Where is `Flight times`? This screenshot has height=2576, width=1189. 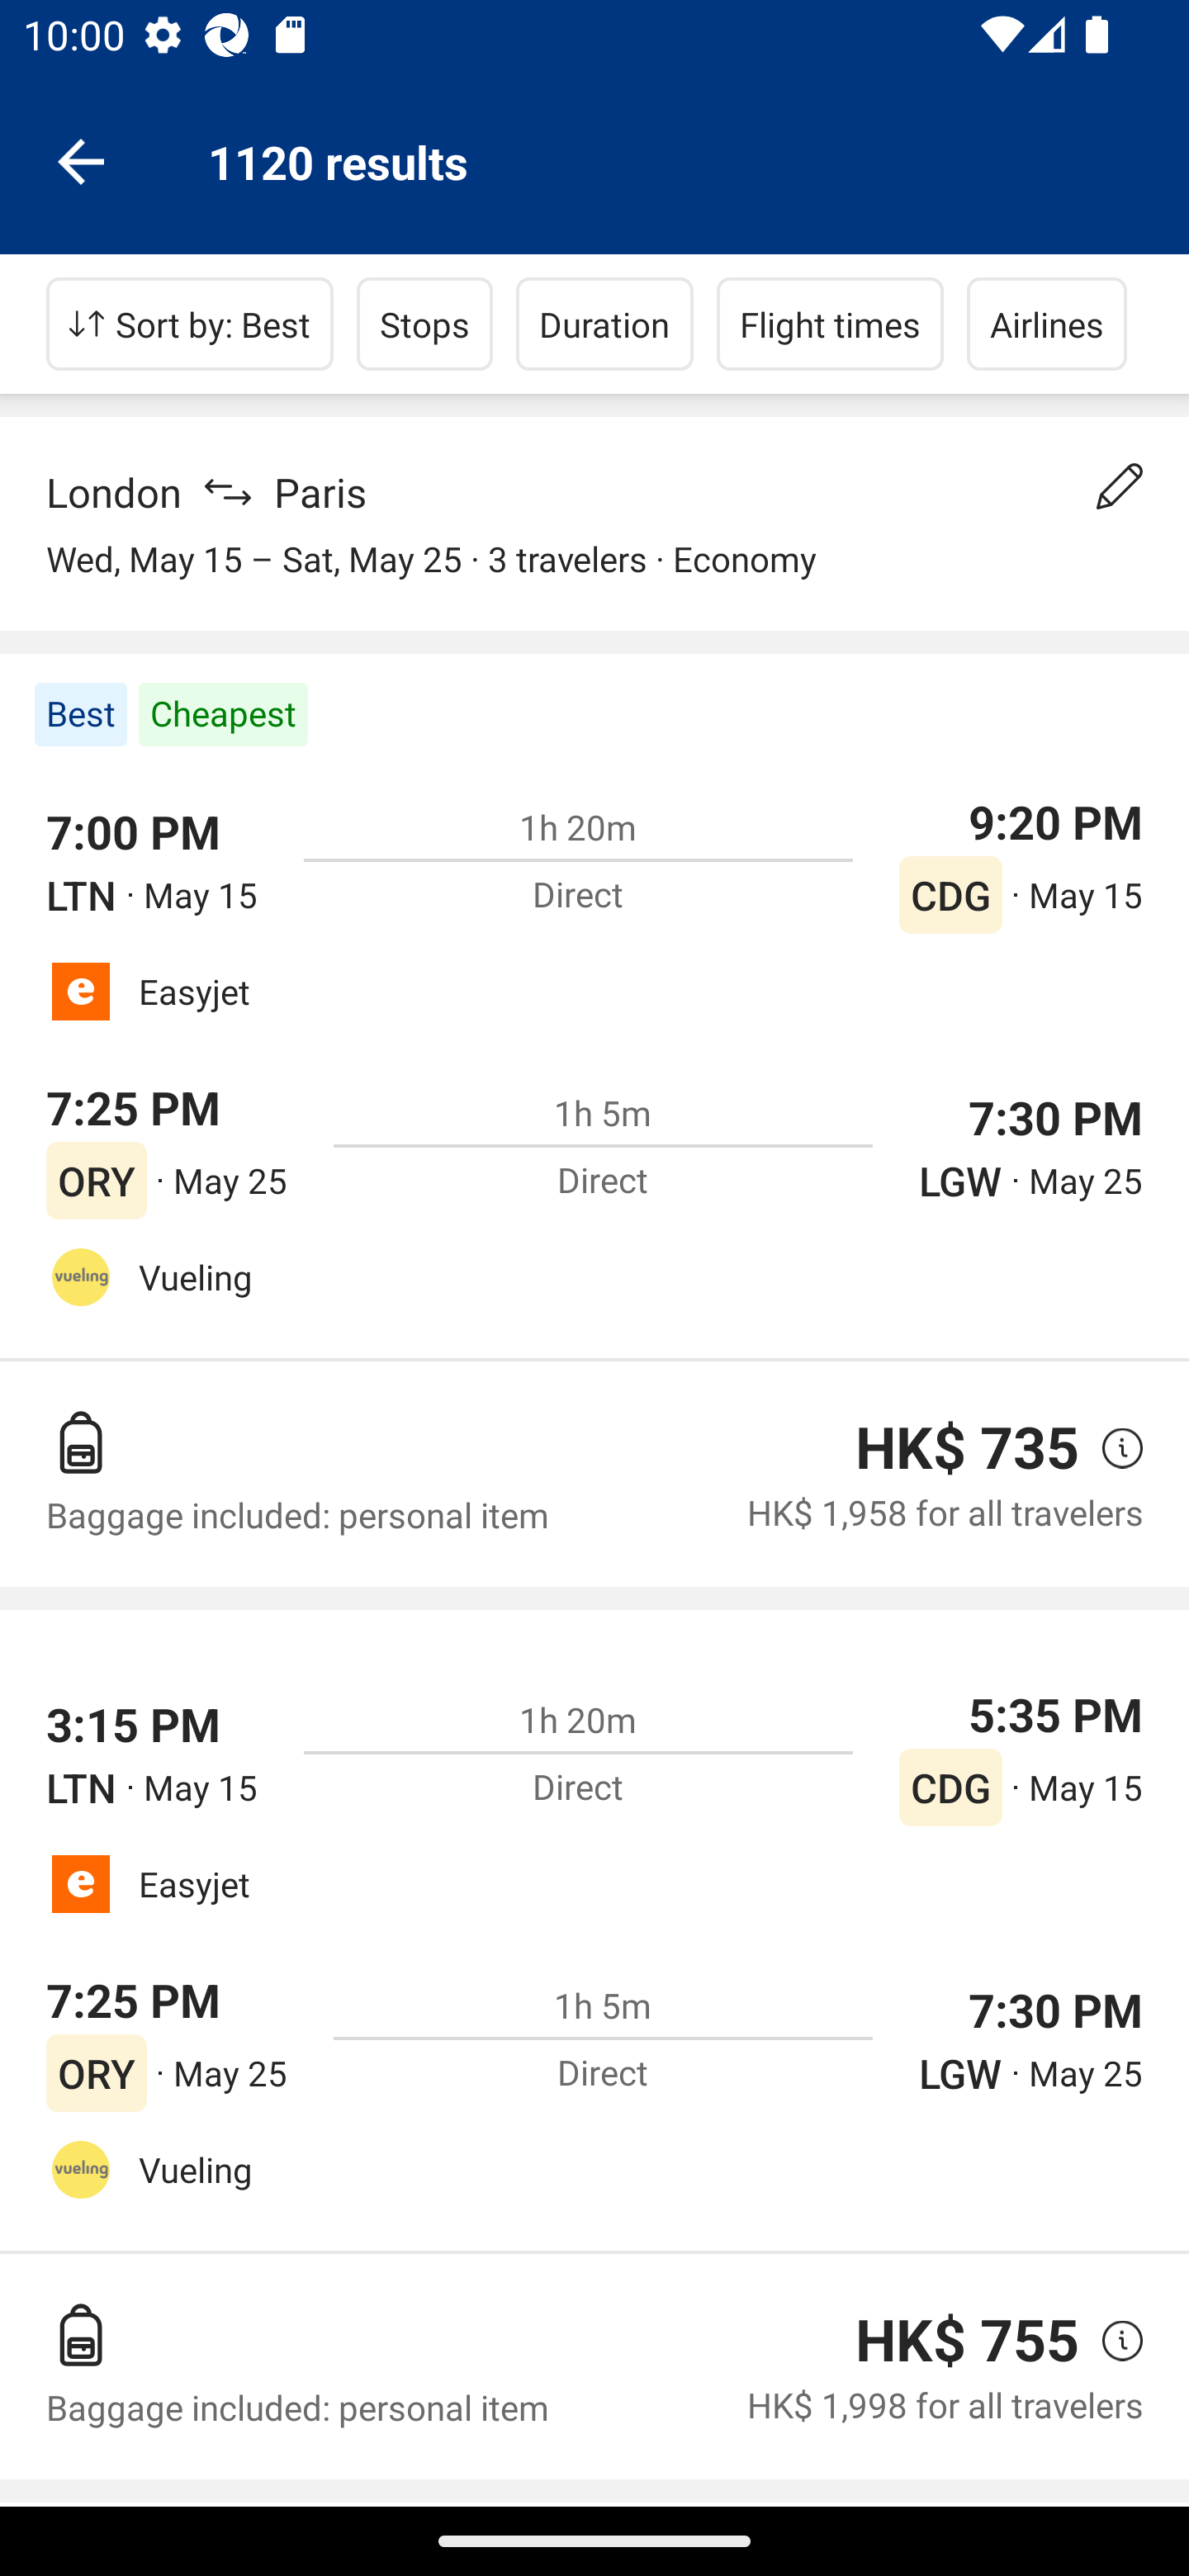
Flight times is located at coordinates (831, 324).